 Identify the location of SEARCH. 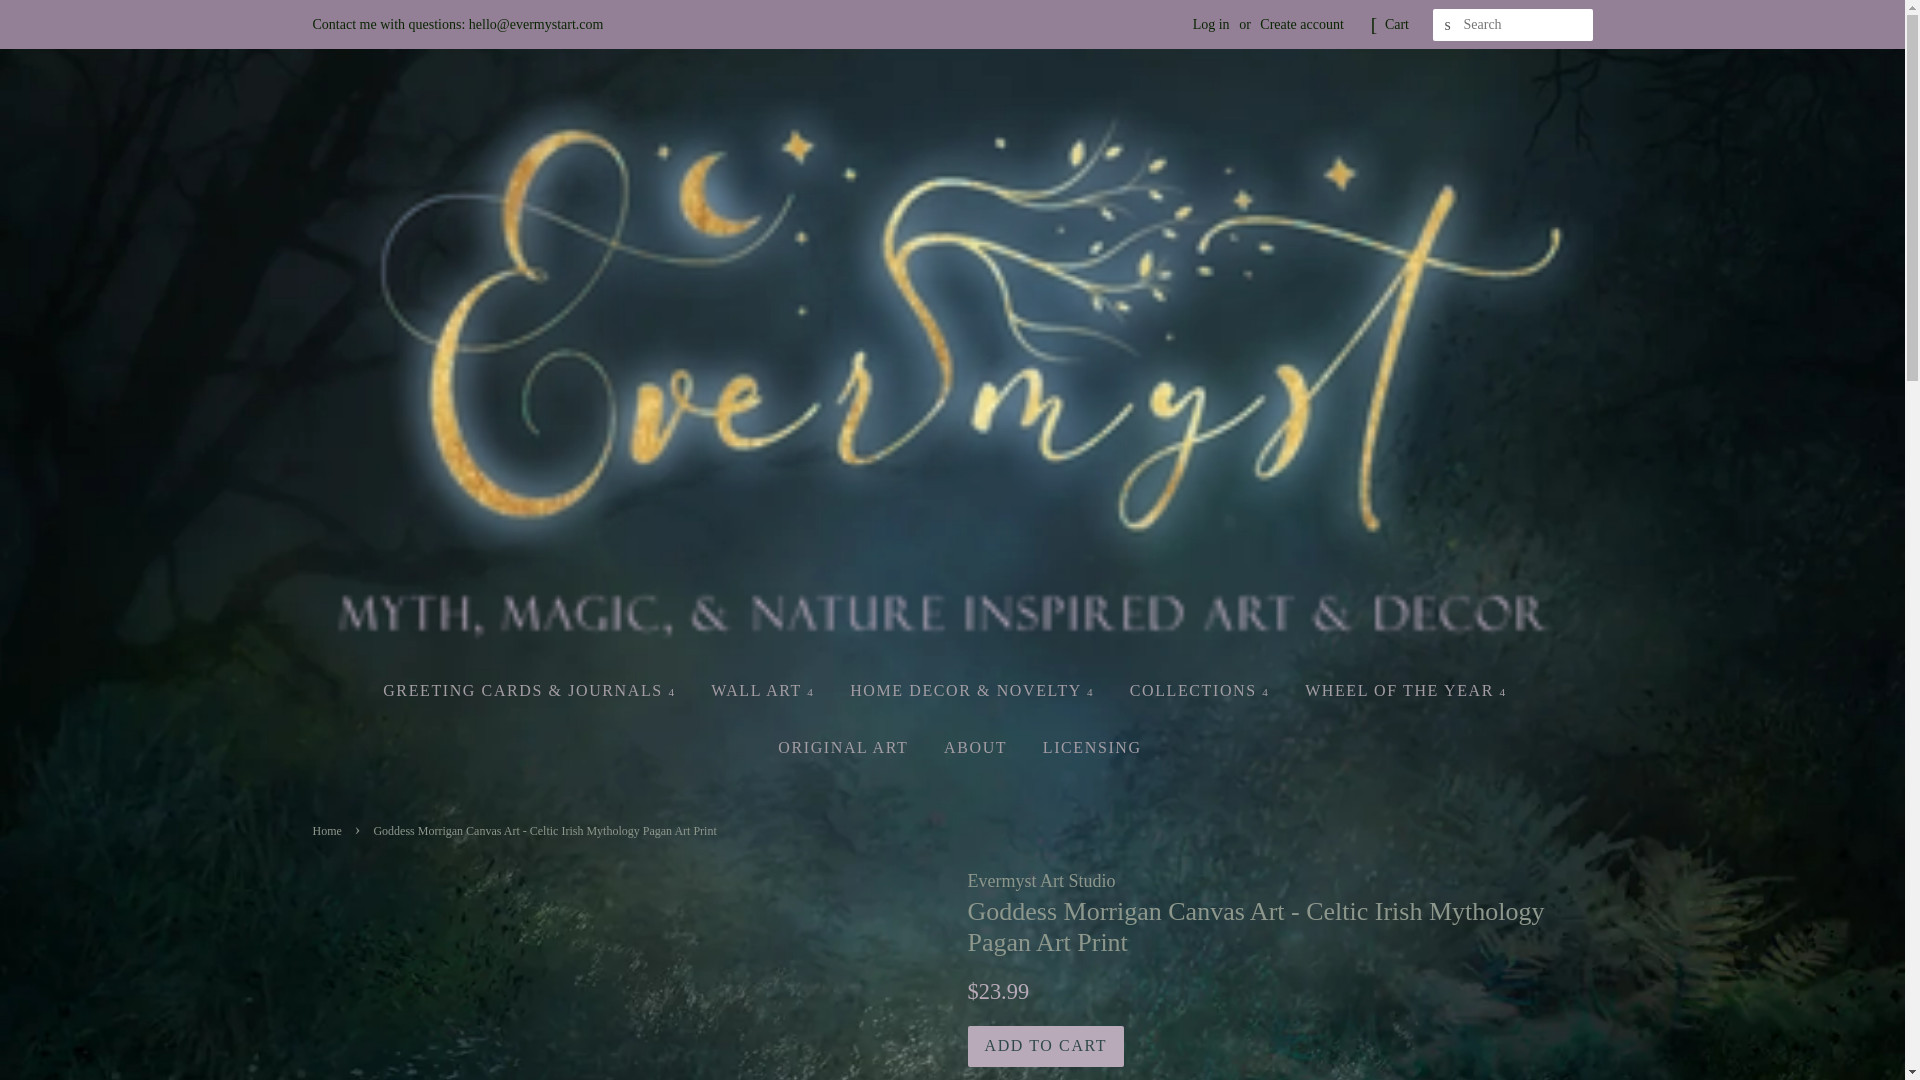
(1448, 25).